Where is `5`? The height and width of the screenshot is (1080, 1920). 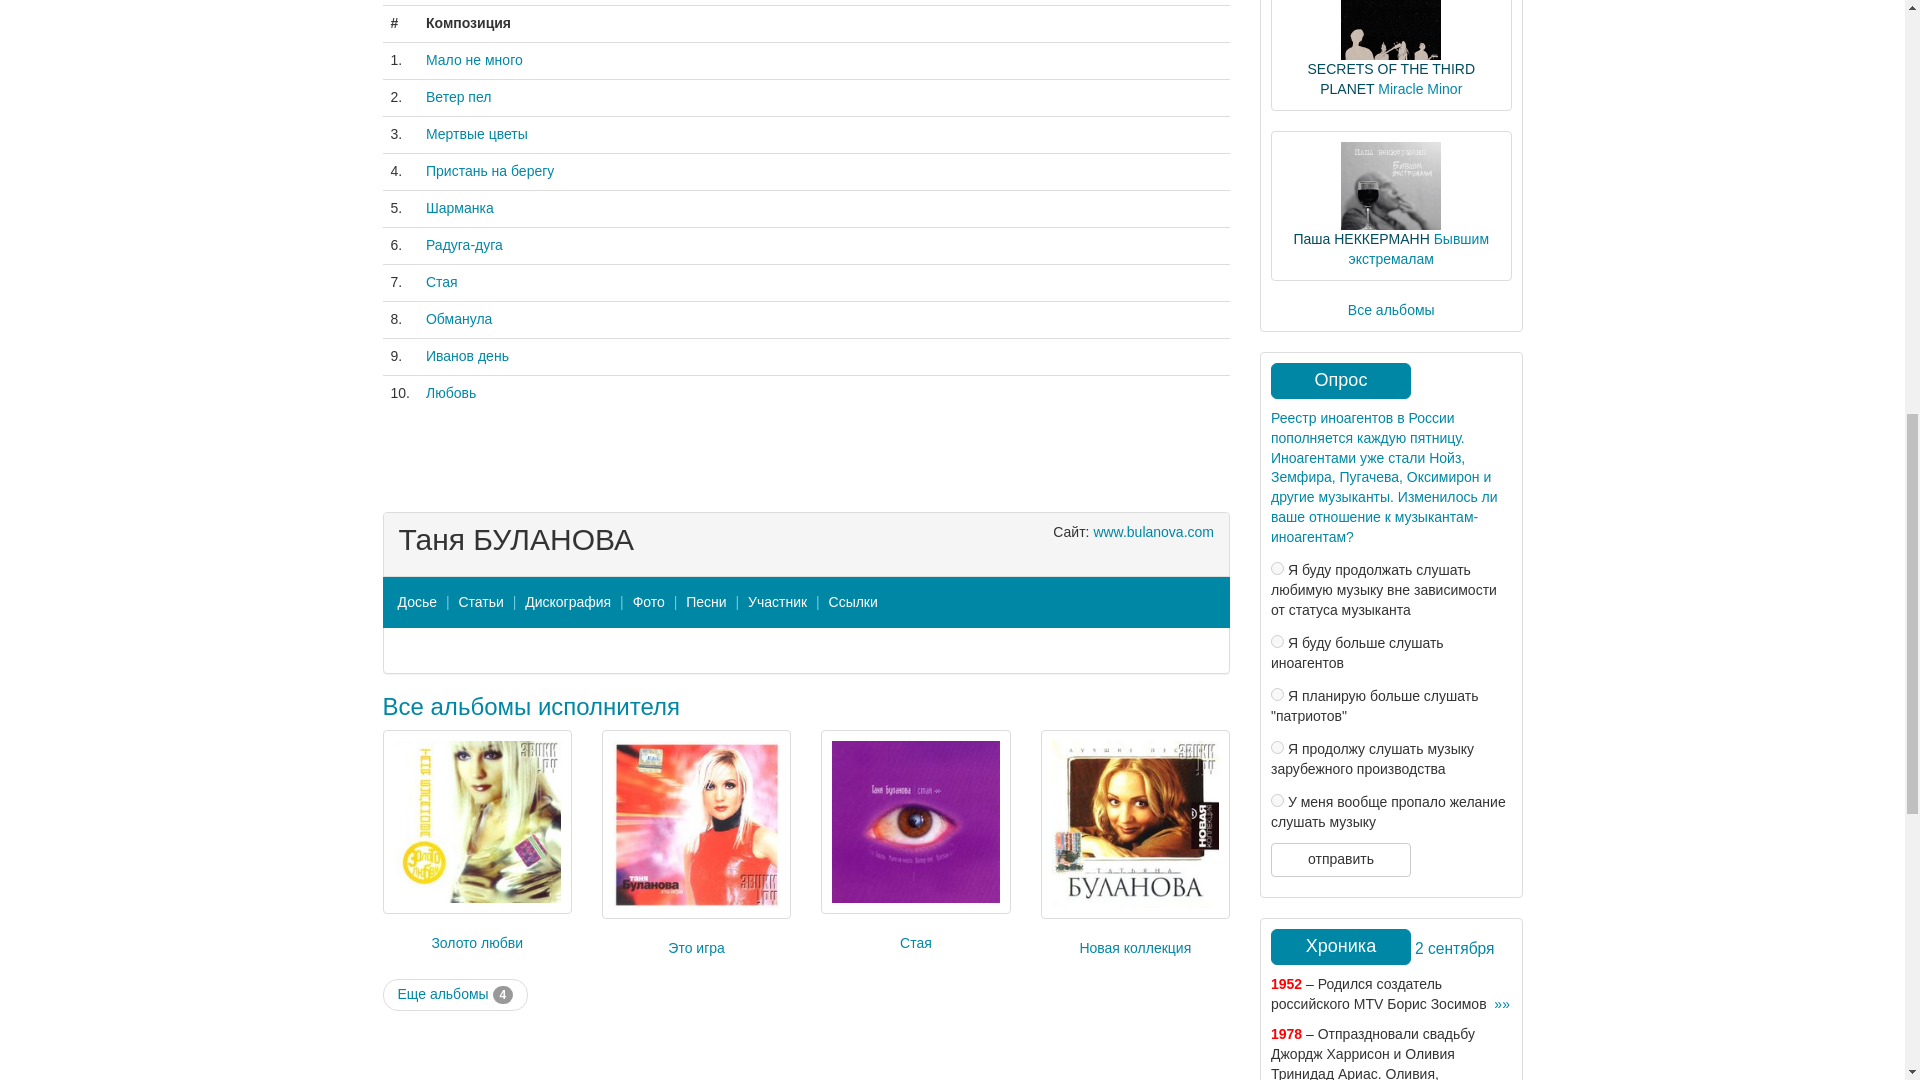
5 is located at coordinates (1278, 800).